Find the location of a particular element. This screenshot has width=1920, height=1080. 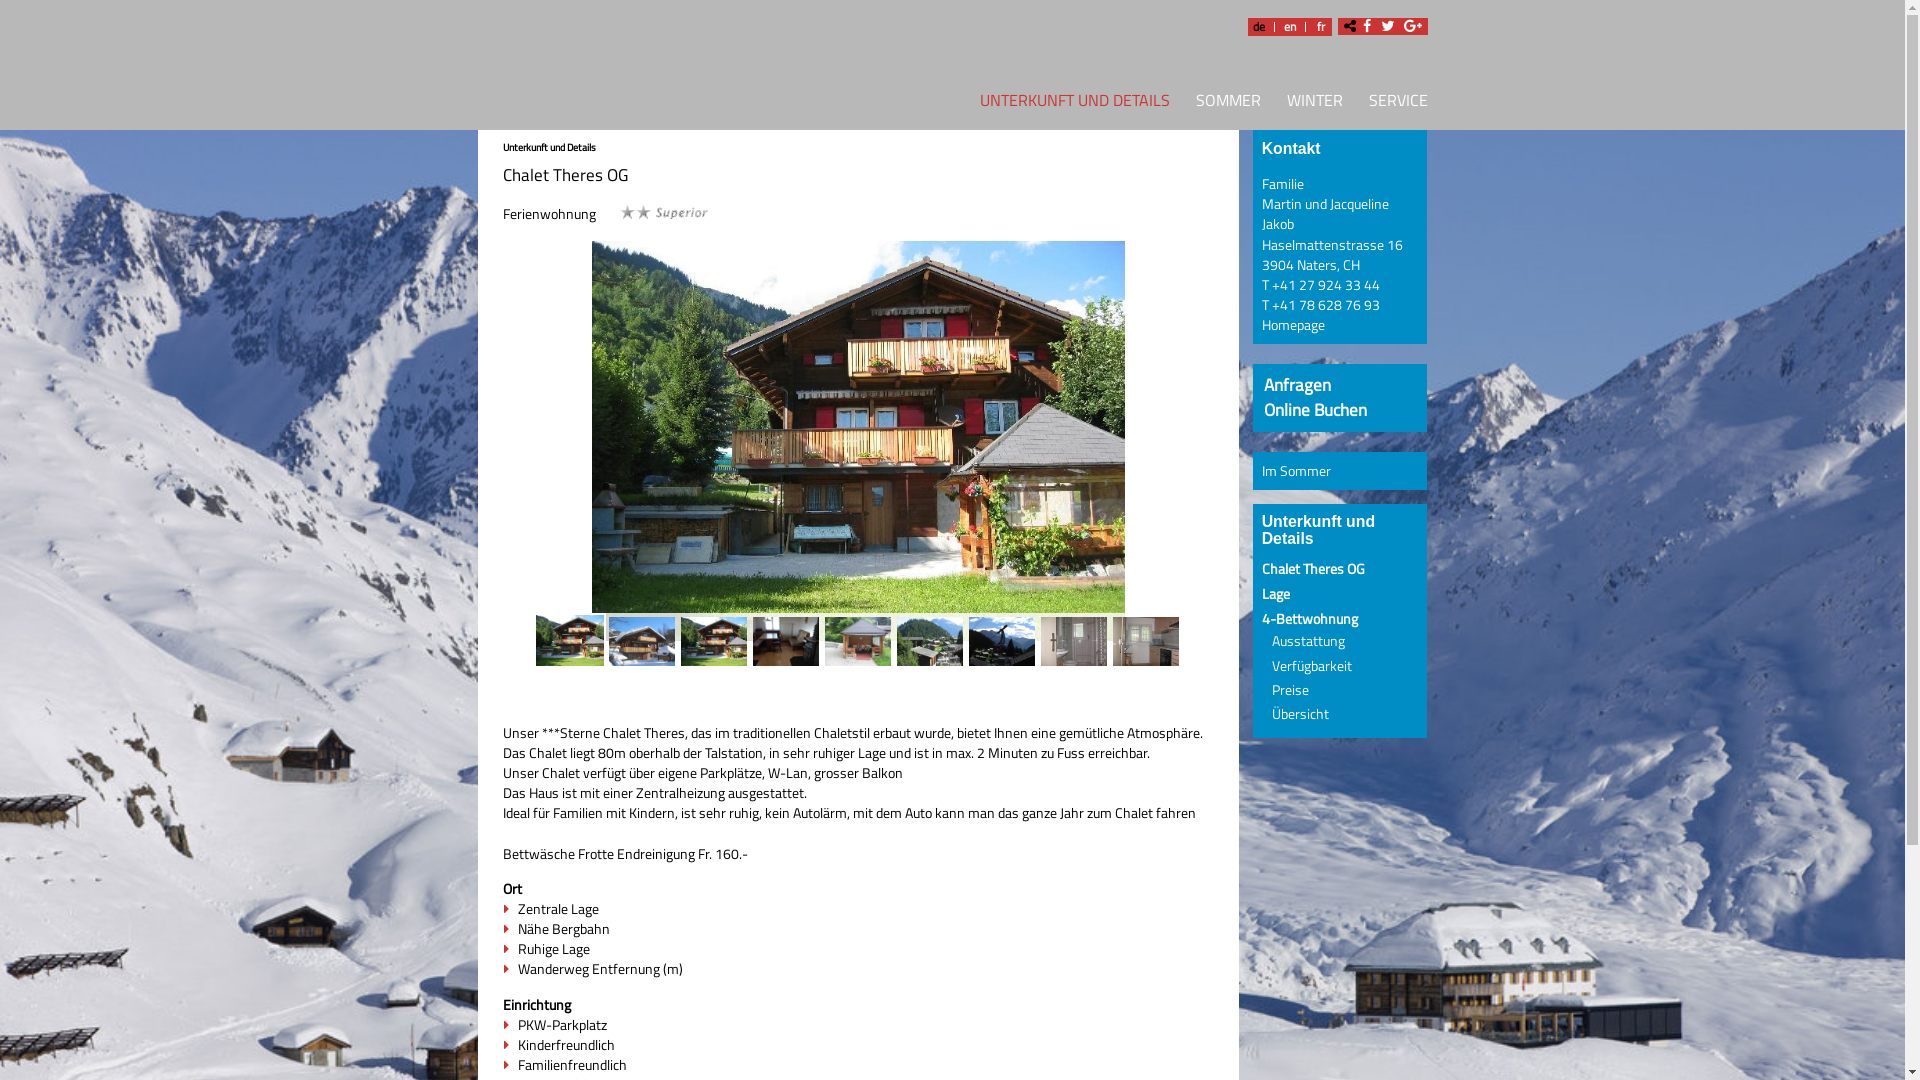

UNTERKUNFT UND DETAILS is located at coordinates (1068, 104).